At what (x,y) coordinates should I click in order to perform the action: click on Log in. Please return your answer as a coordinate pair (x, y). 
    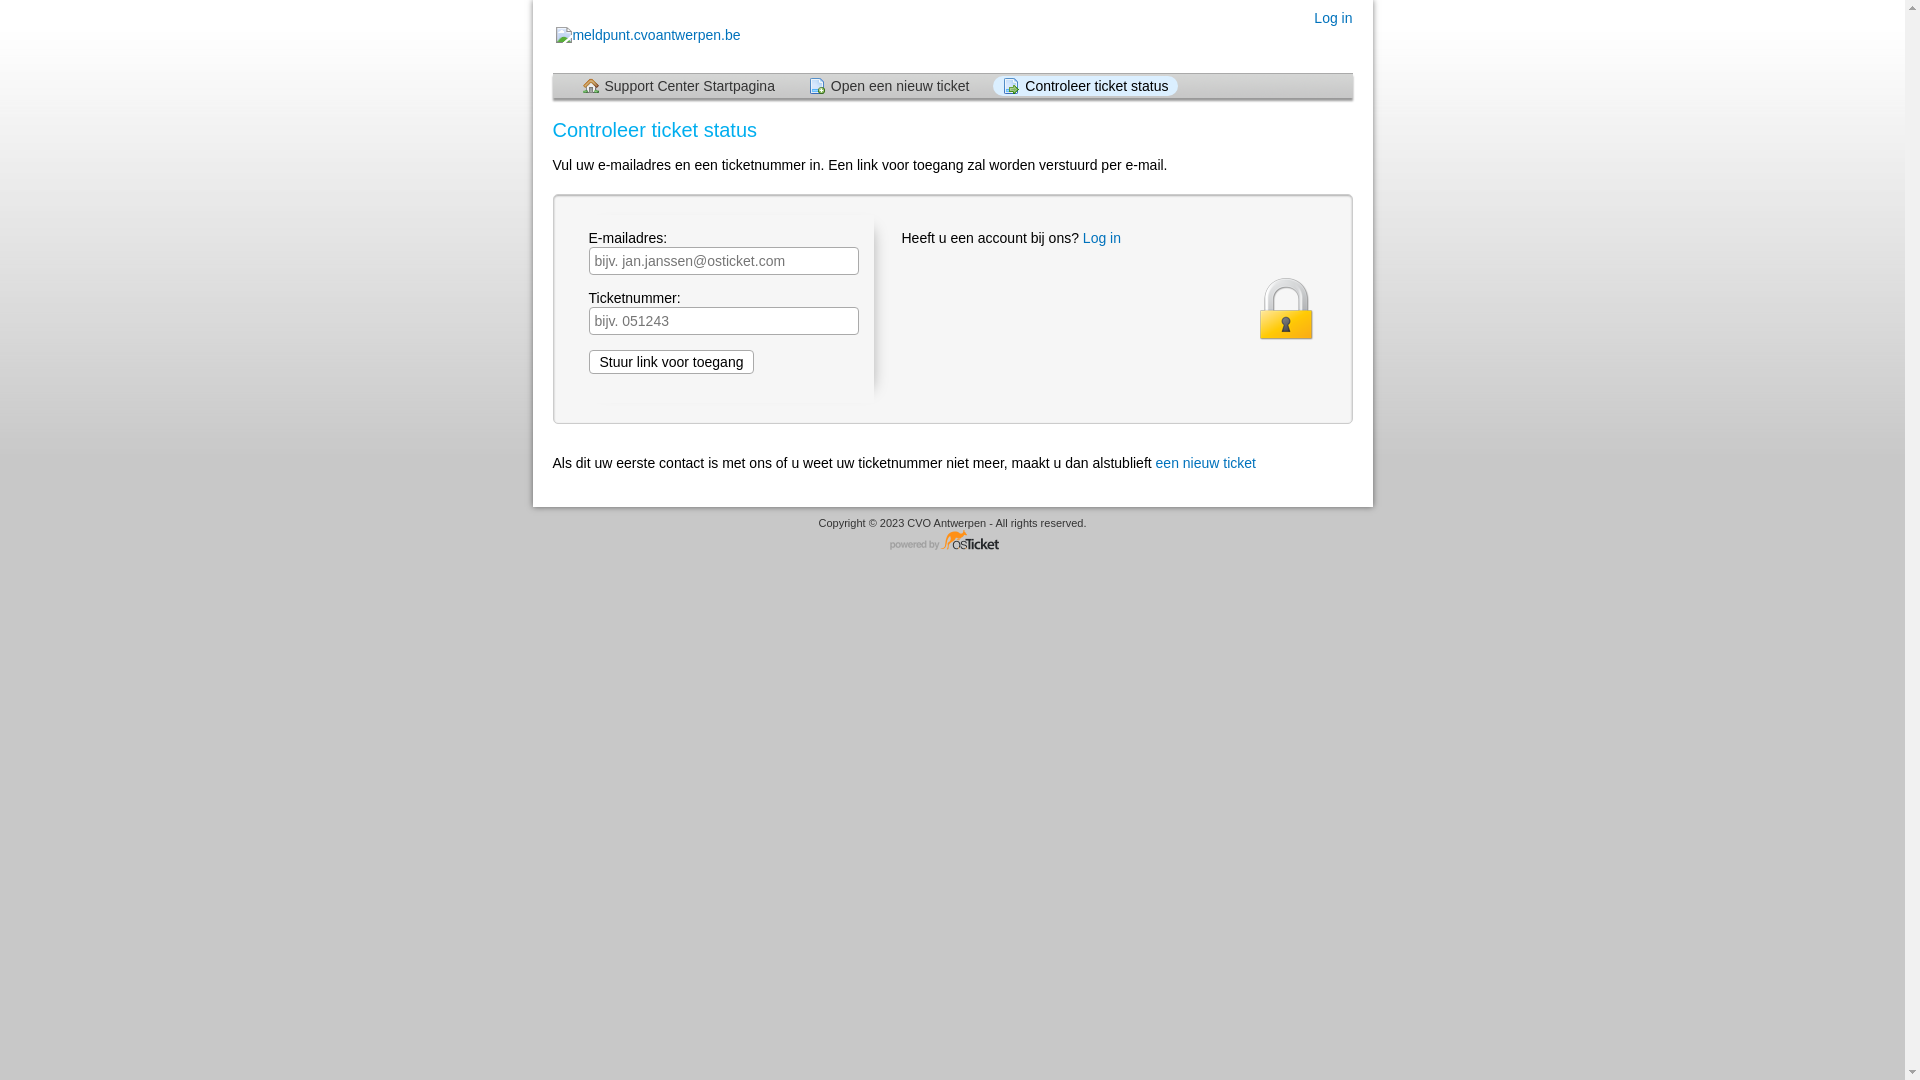
    Looking at the image, I should click on (1102, 238).